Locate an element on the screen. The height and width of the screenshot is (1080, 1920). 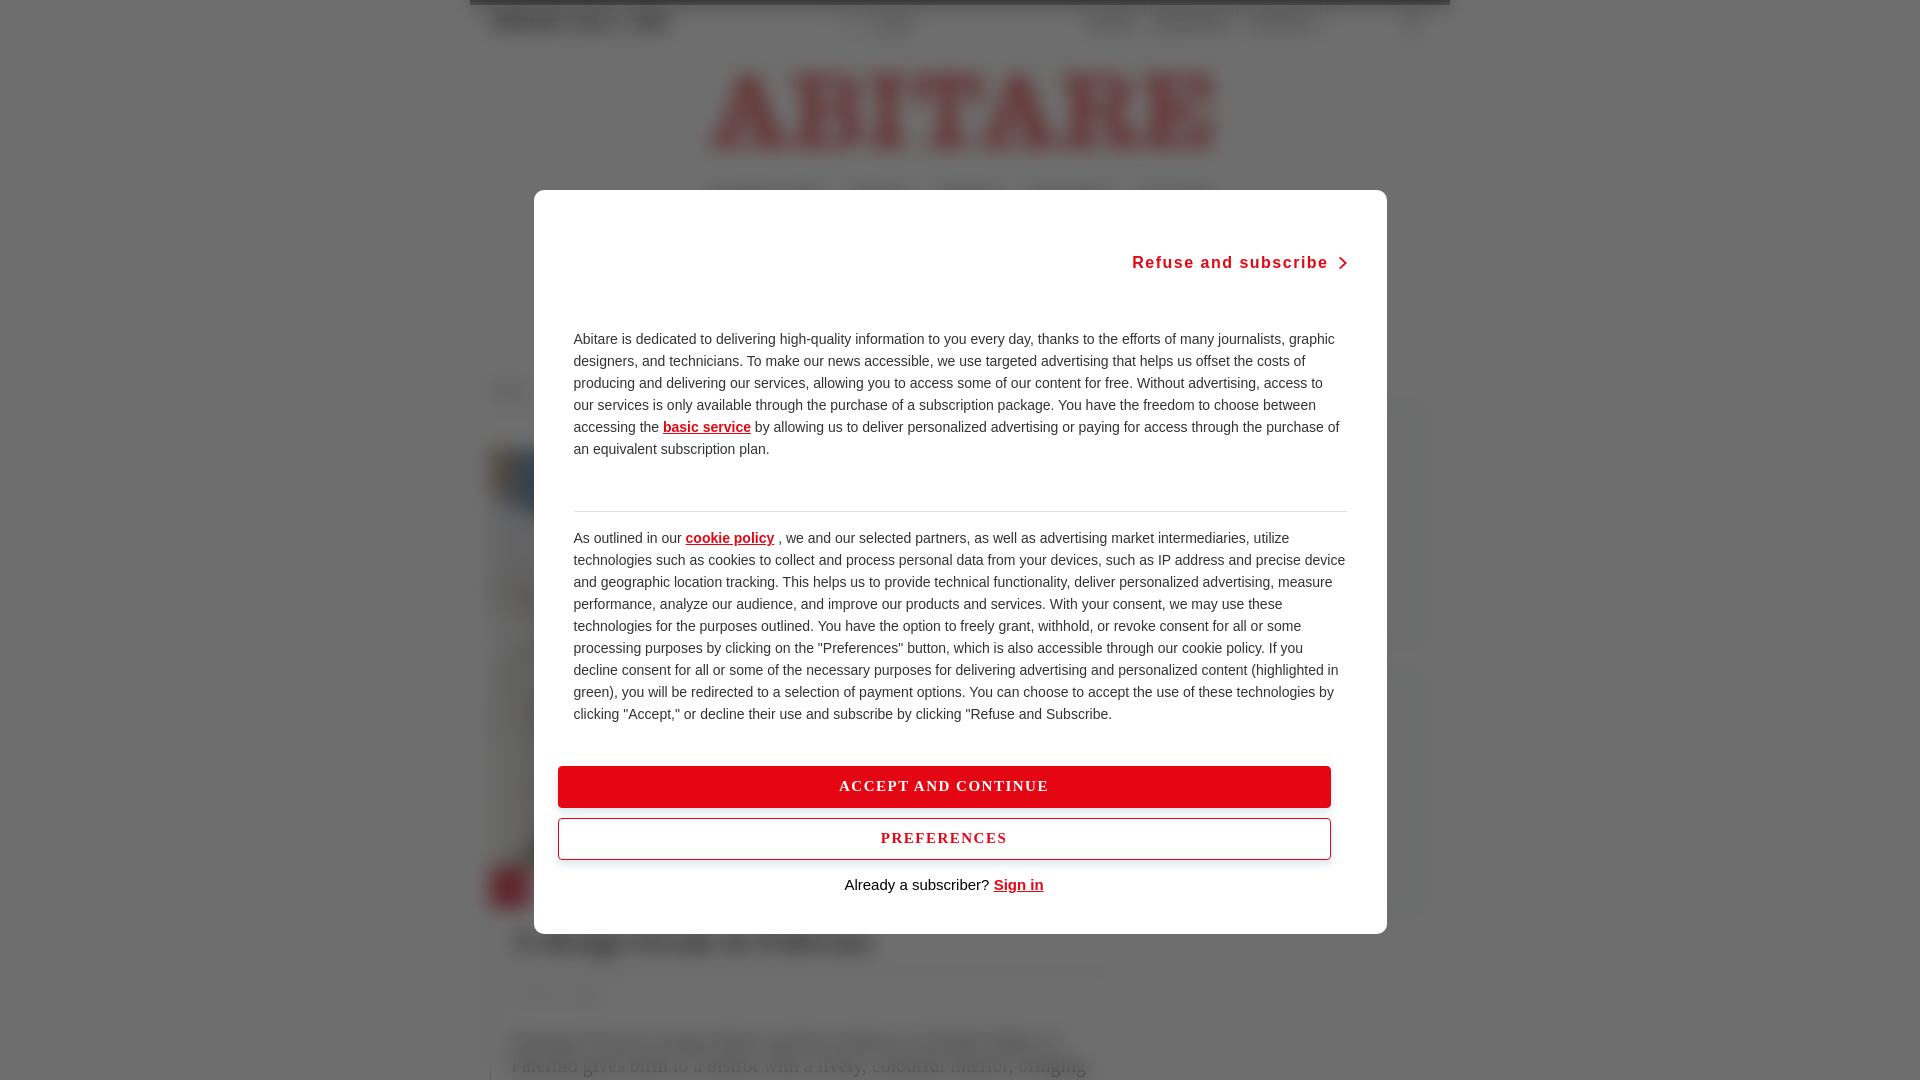
HABITAT is located at coordinates (969, 198).